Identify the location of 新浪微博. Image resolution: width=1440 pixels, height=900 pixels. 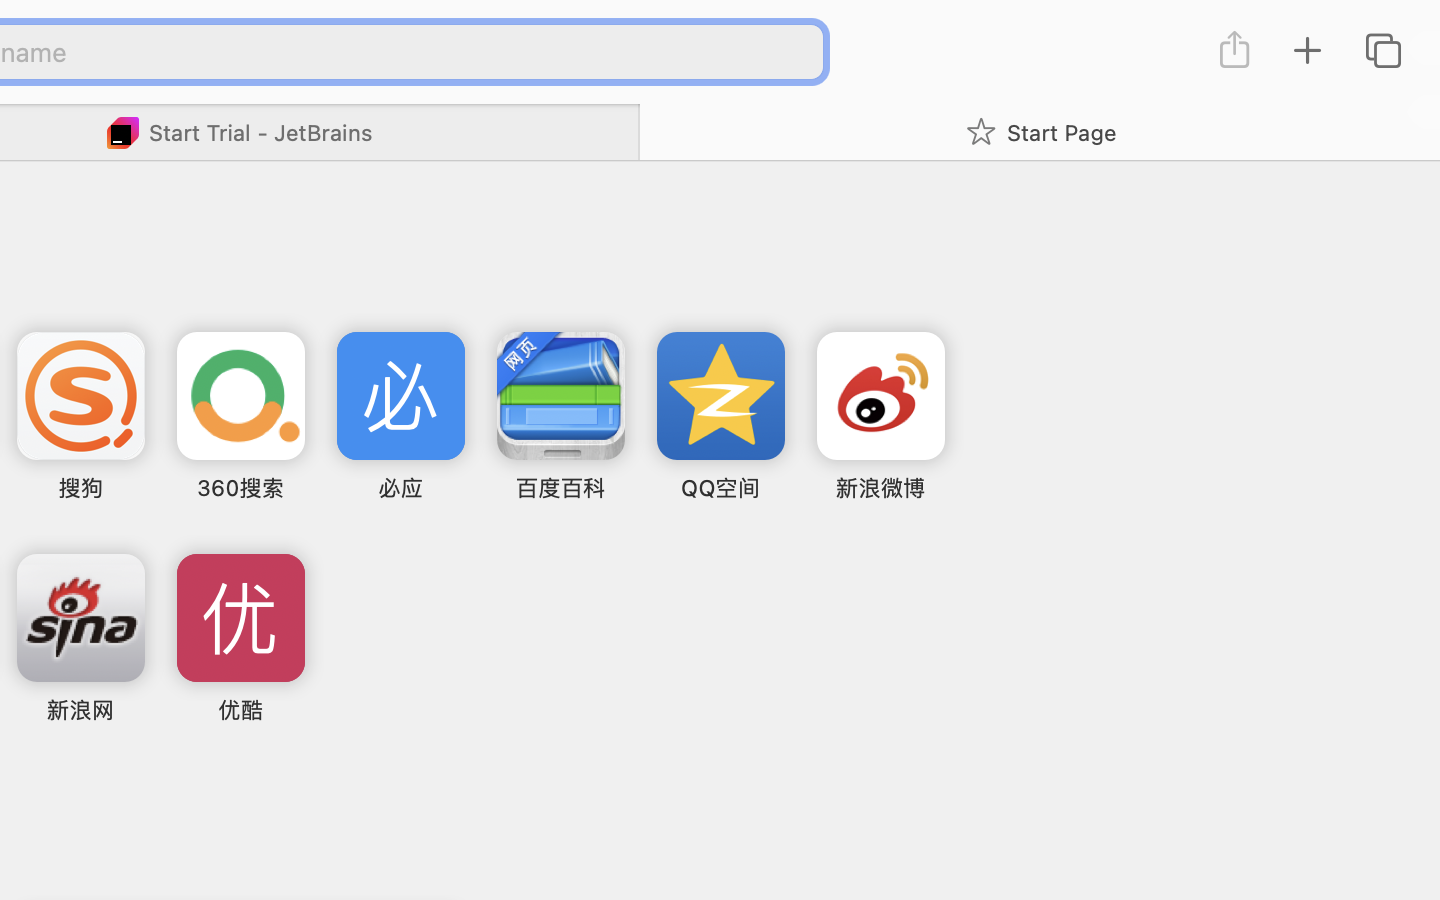
(880, 488).